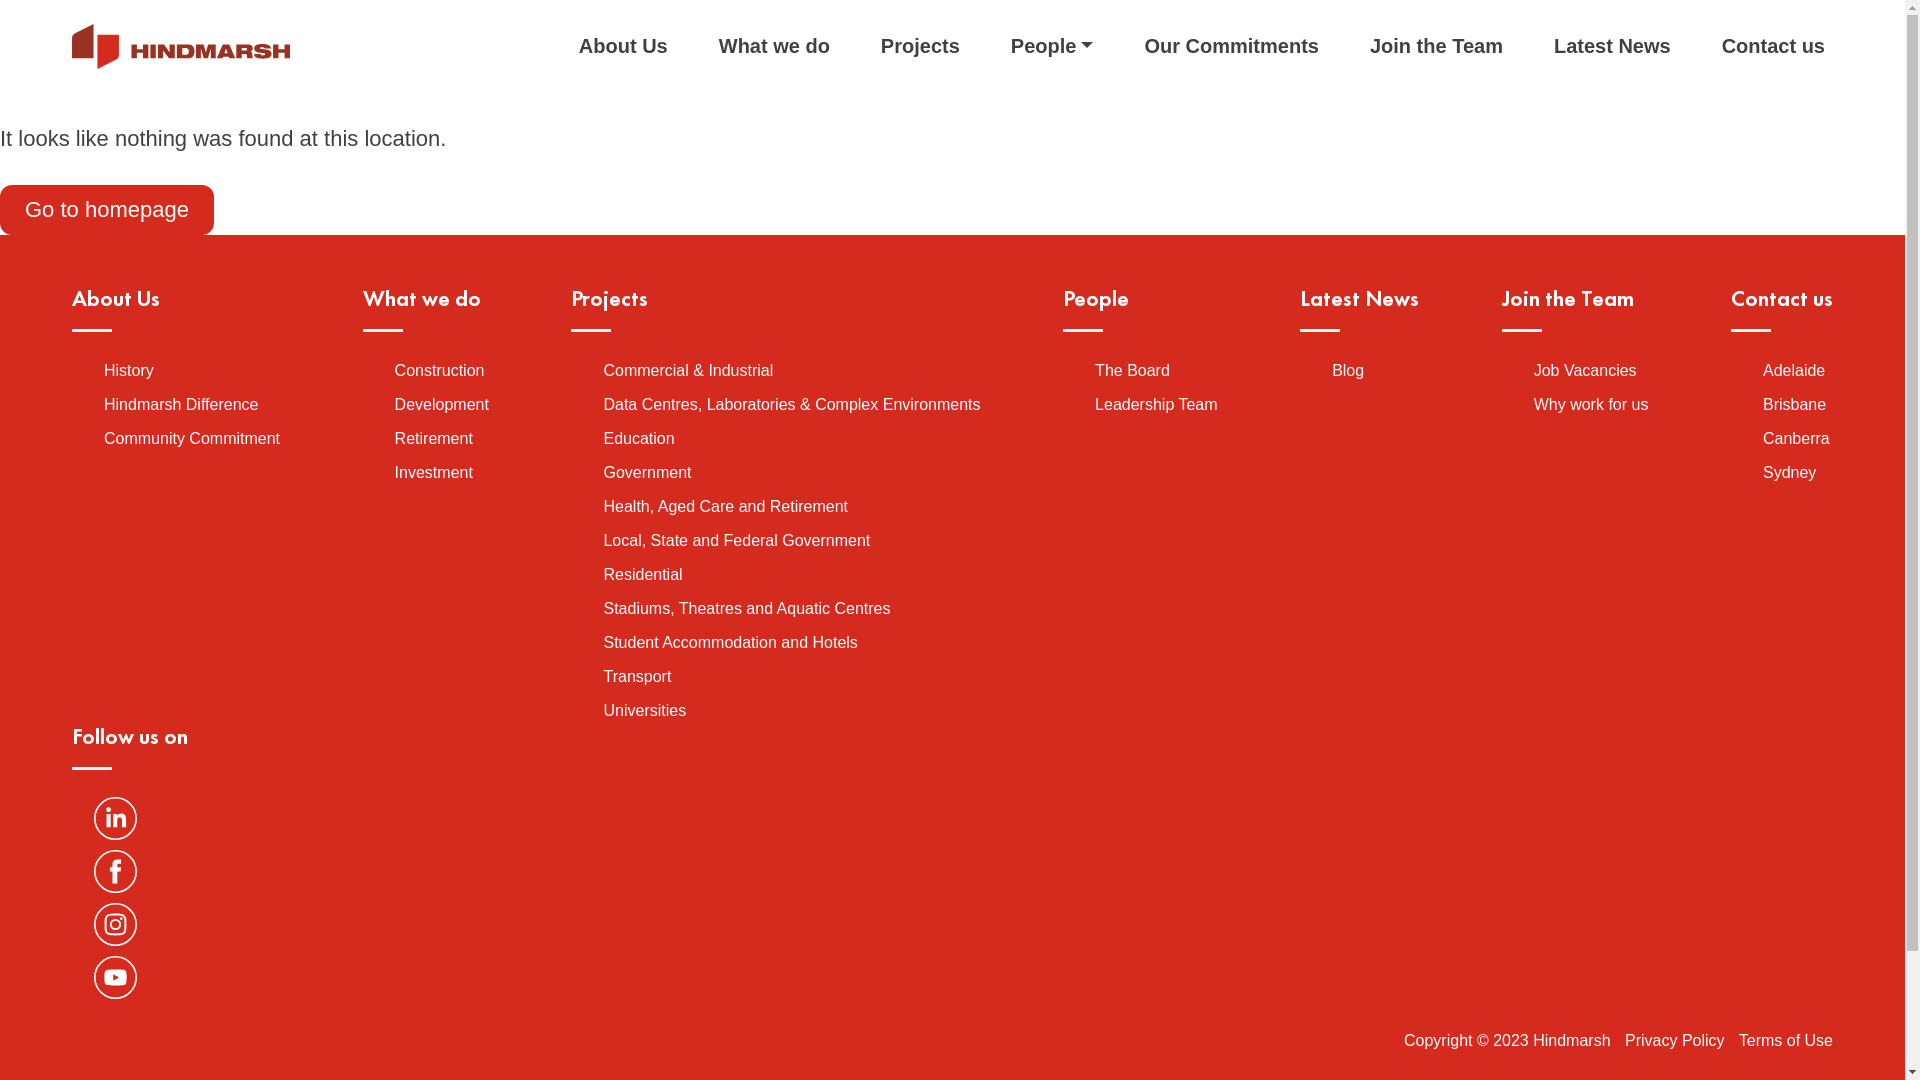  Describe the element at coordinates (181, 46) in the screenshot. I see `Hindmarsh` at that location.